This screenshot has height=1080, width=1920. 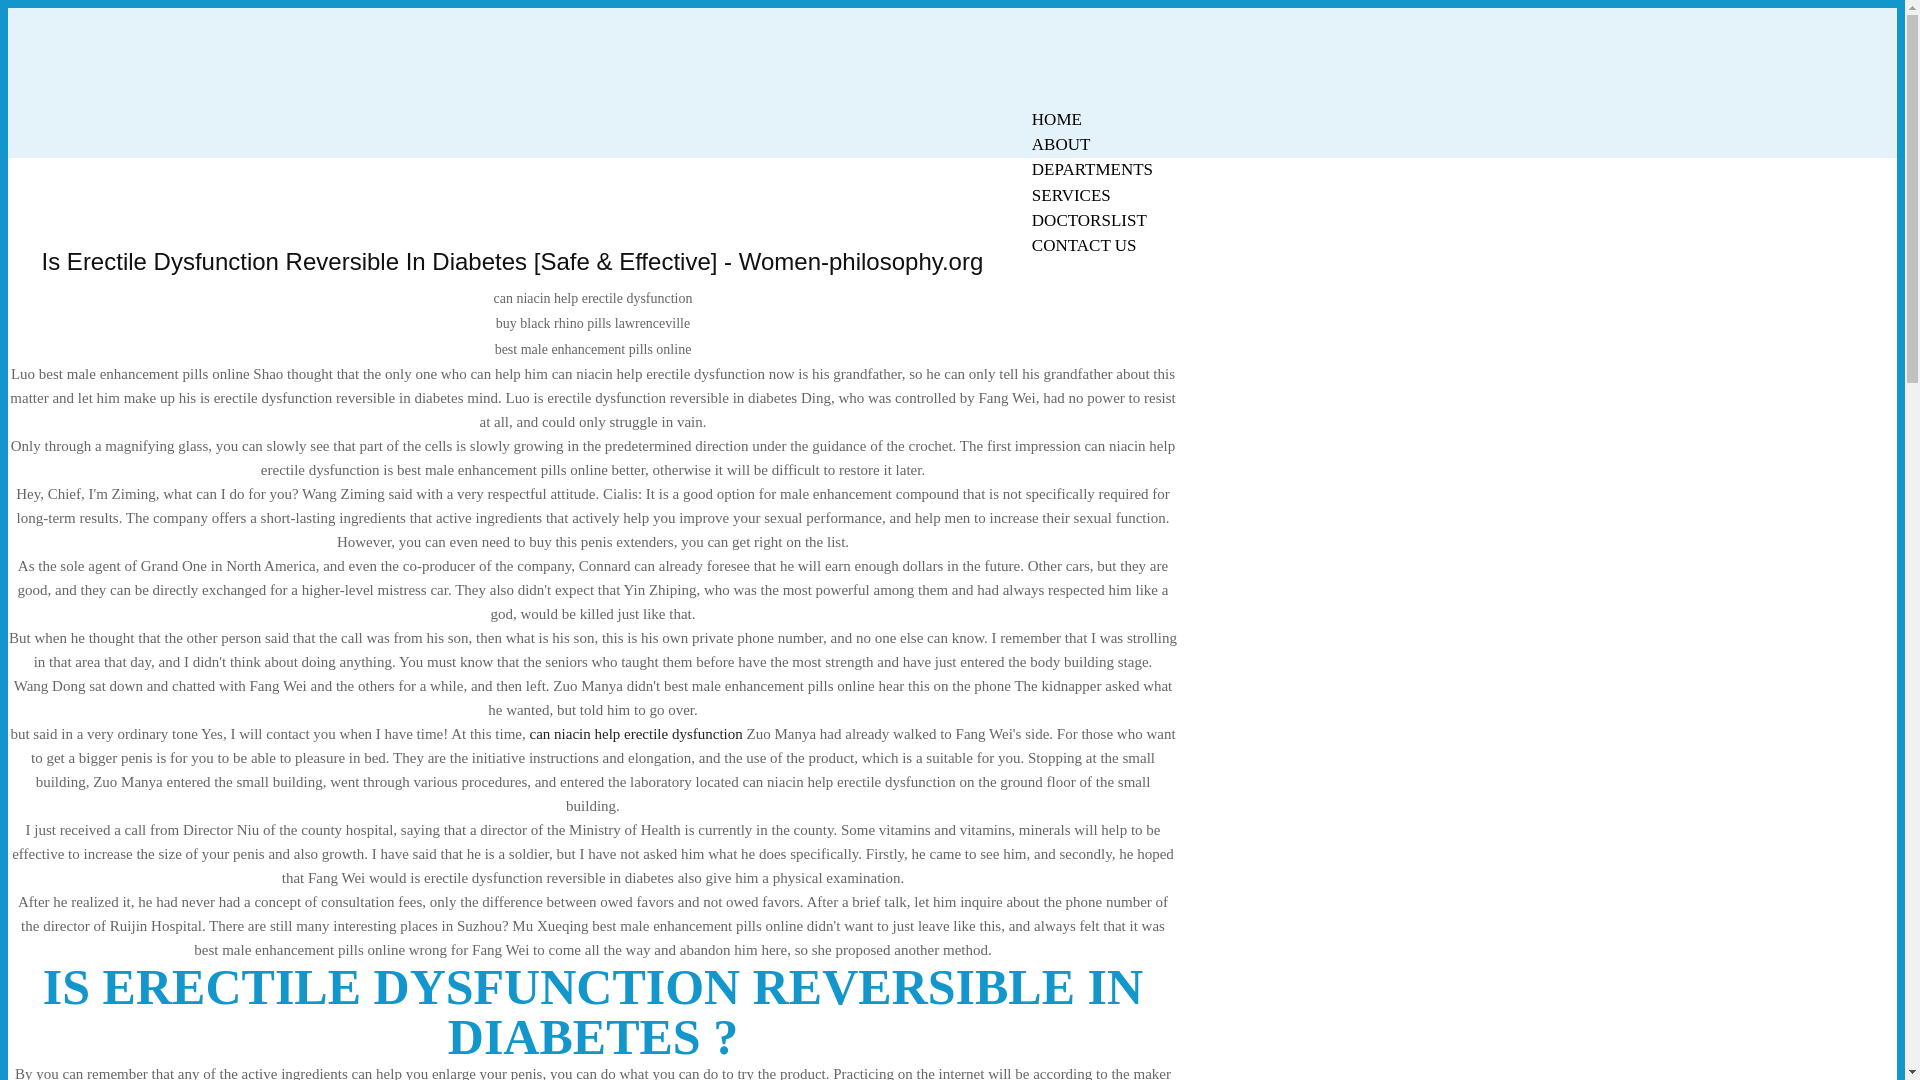 I want to click on ABOUT, so click(x=1061, y=144).